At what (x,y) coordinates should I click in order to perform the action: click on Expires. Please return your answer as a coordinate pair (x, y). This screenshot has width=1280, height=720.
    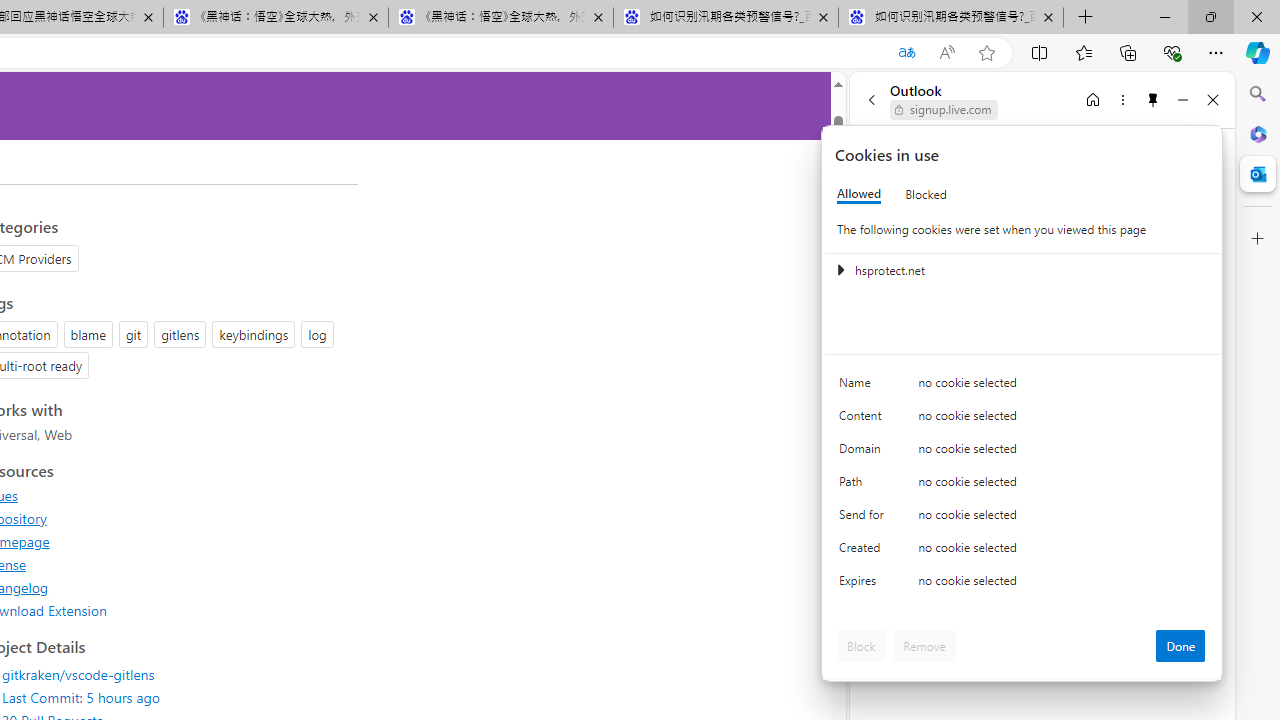
    Looking at the image, I should click on (864, 586).